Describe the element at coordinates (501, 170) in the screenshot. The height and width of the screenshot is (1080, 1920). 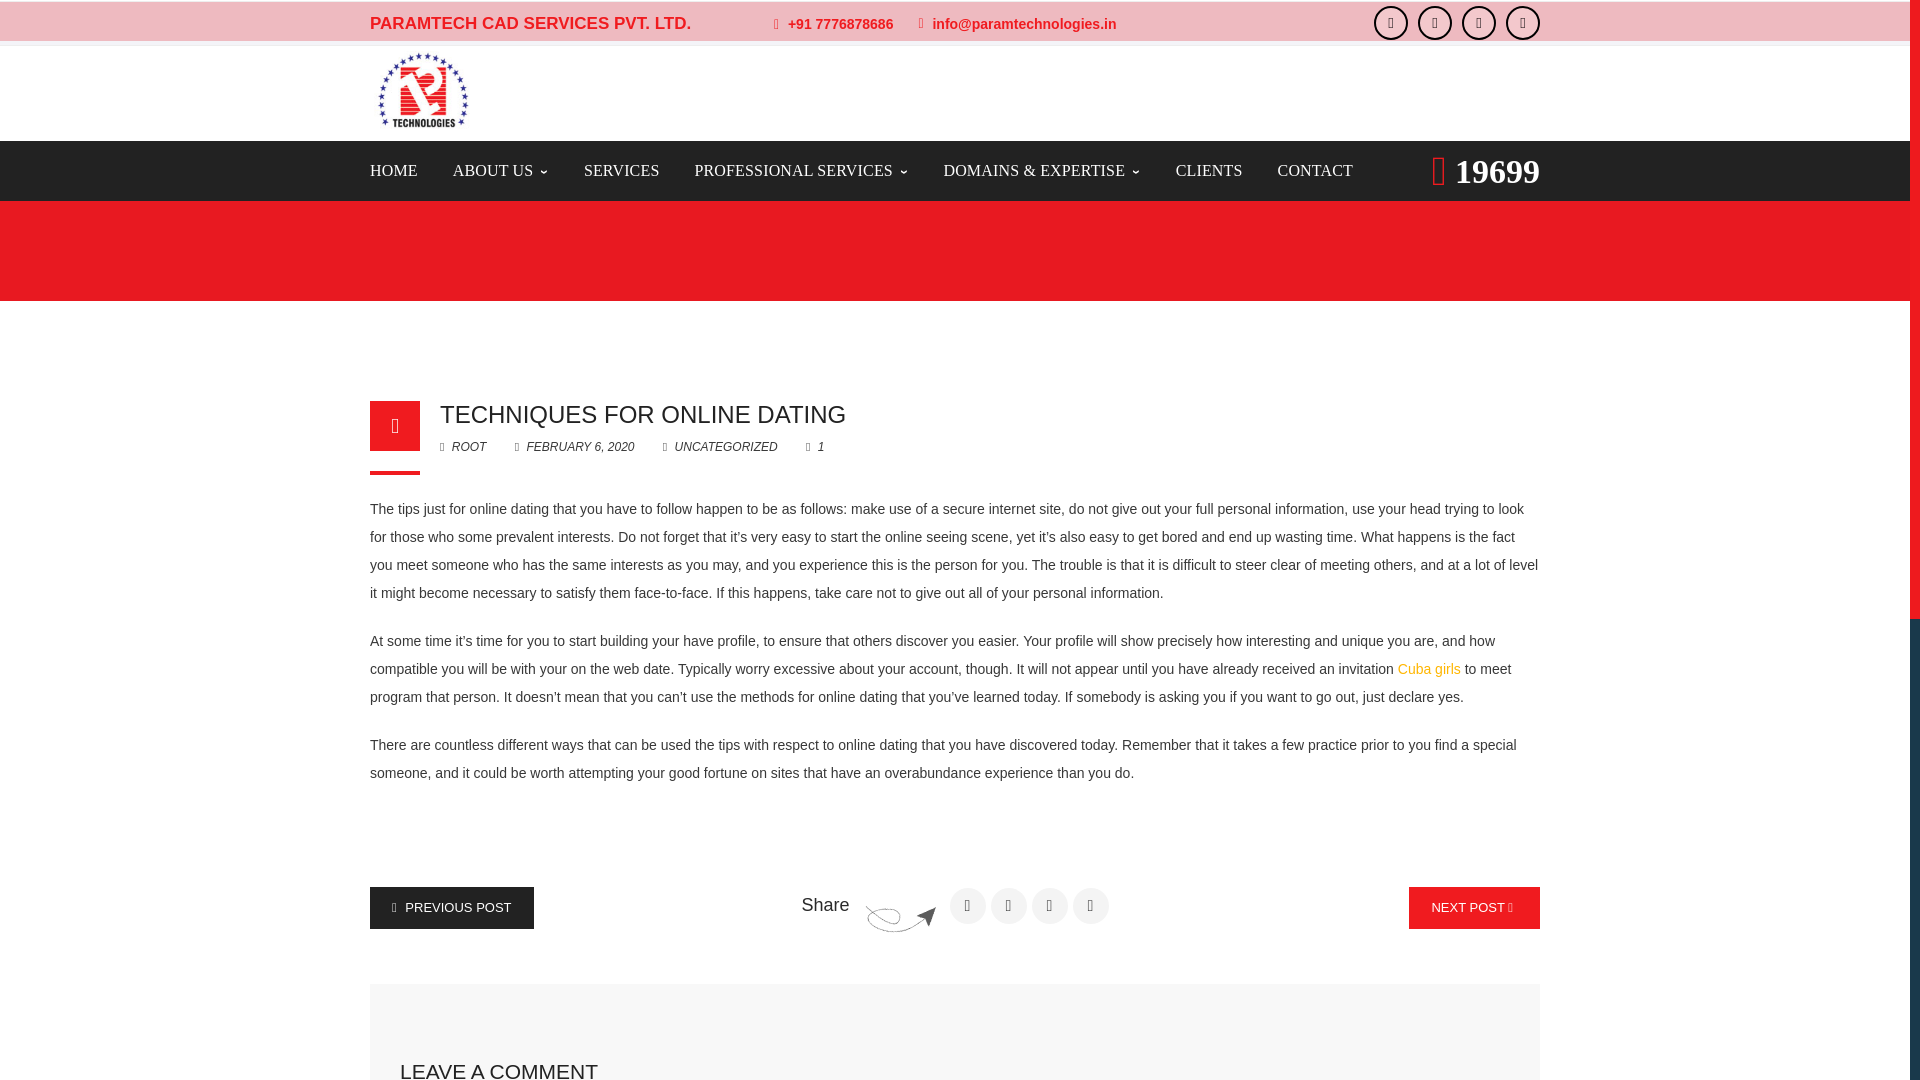
I see `ABOUT US` at that location.